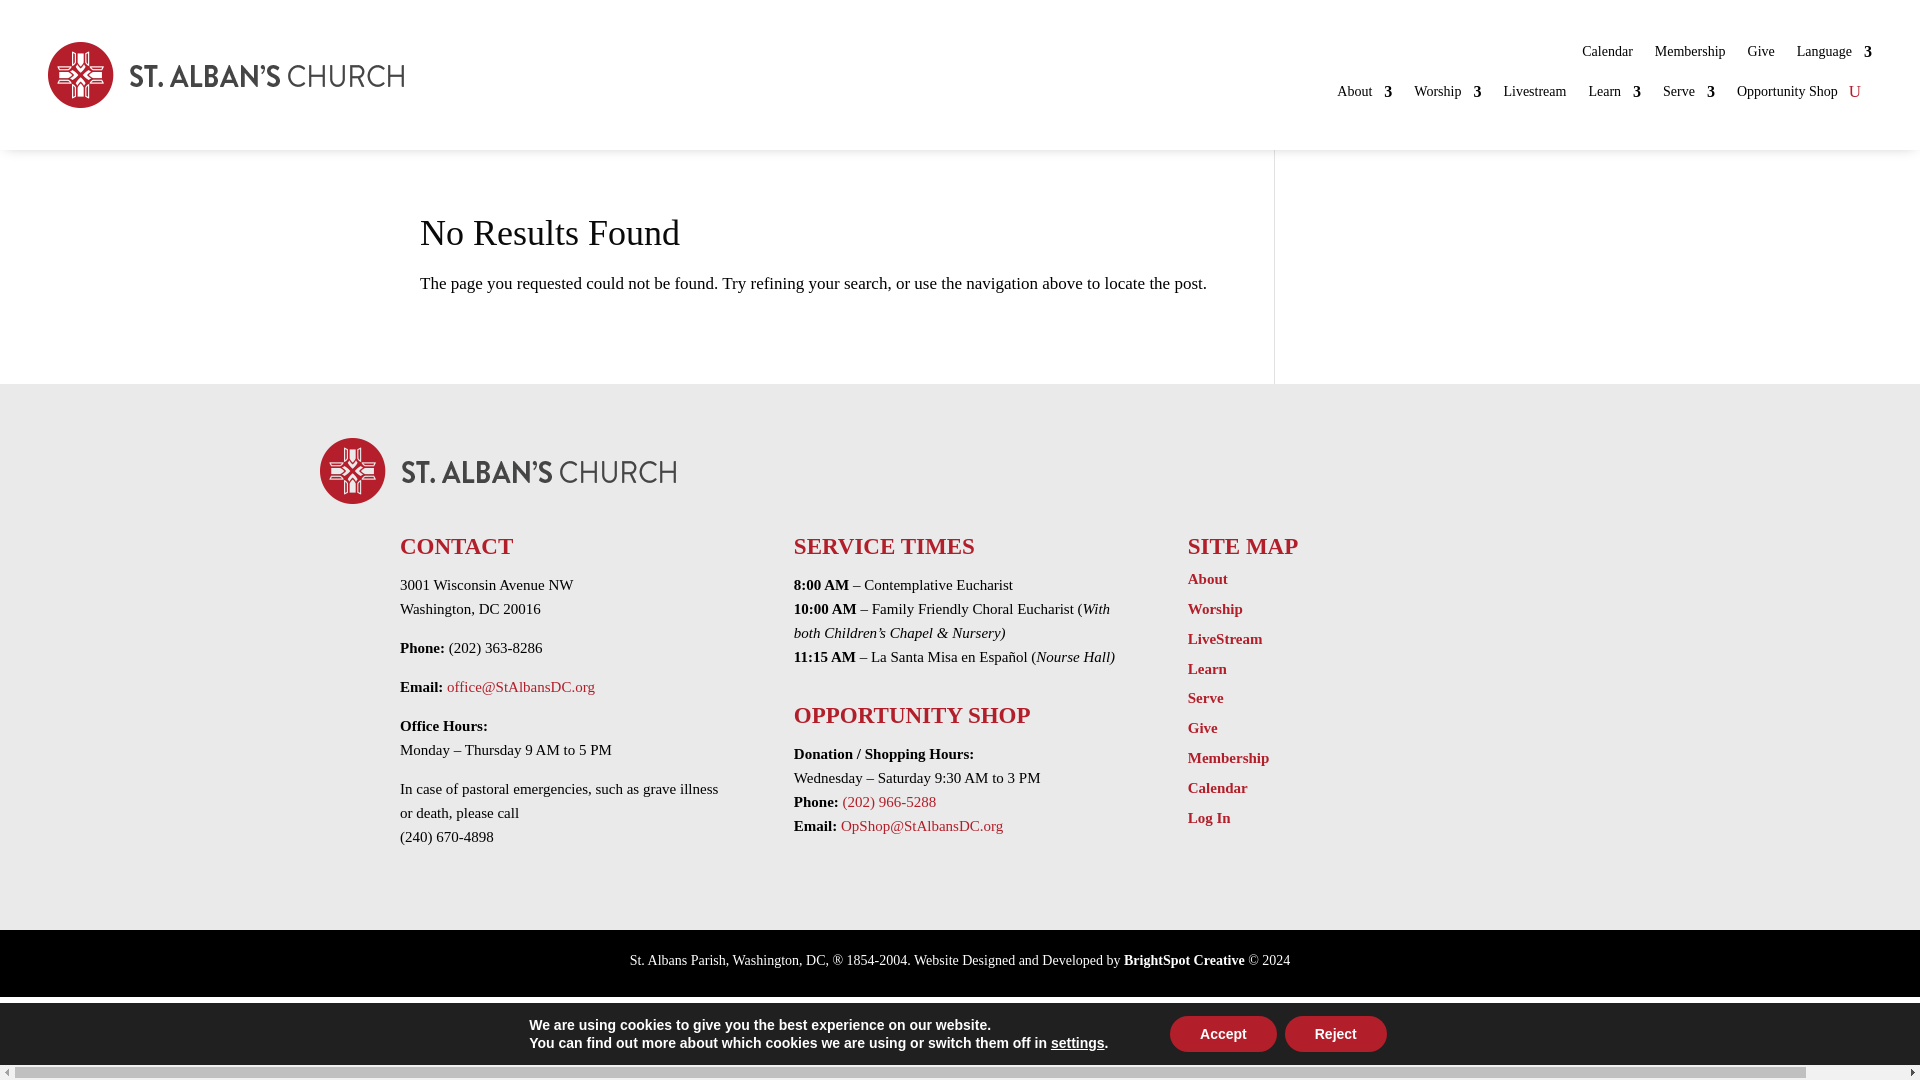 Image resolution: width=1920 pixels, height=1080 pixels. I want to click on Learn, so click(1614, 96).